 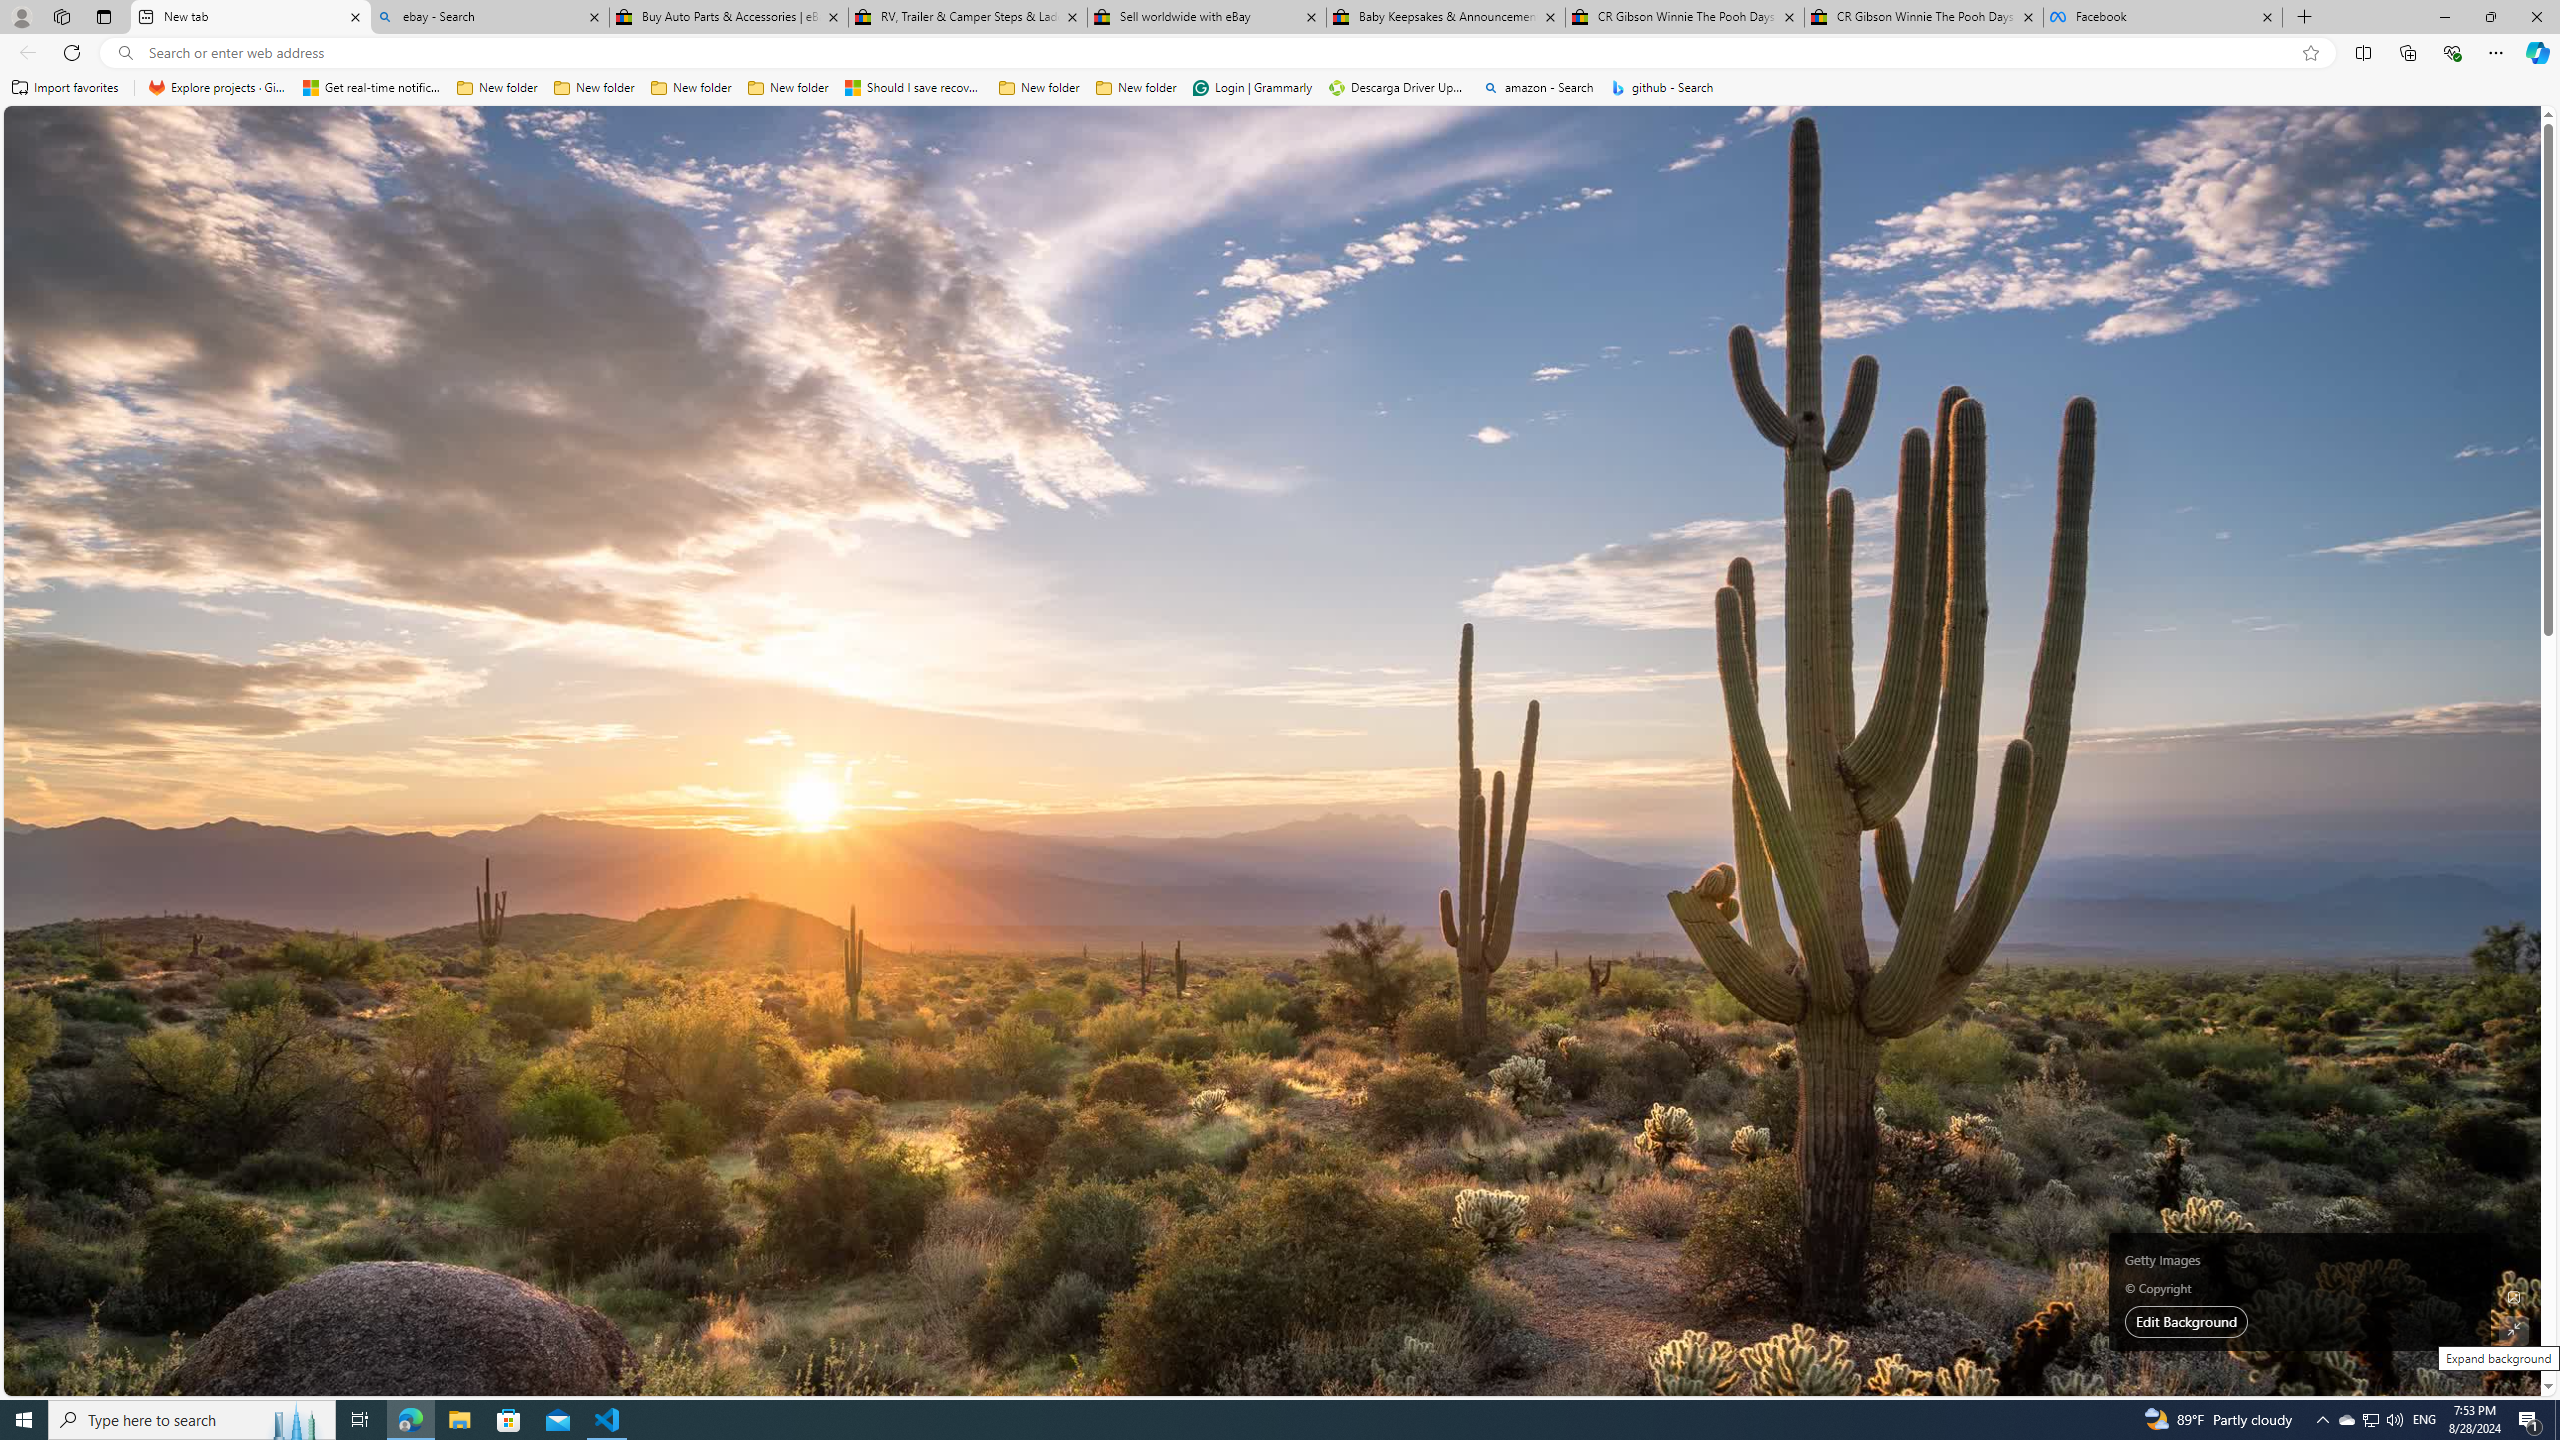 I want to click on You're following The Weather Channel, so click(x=1372, y=574).